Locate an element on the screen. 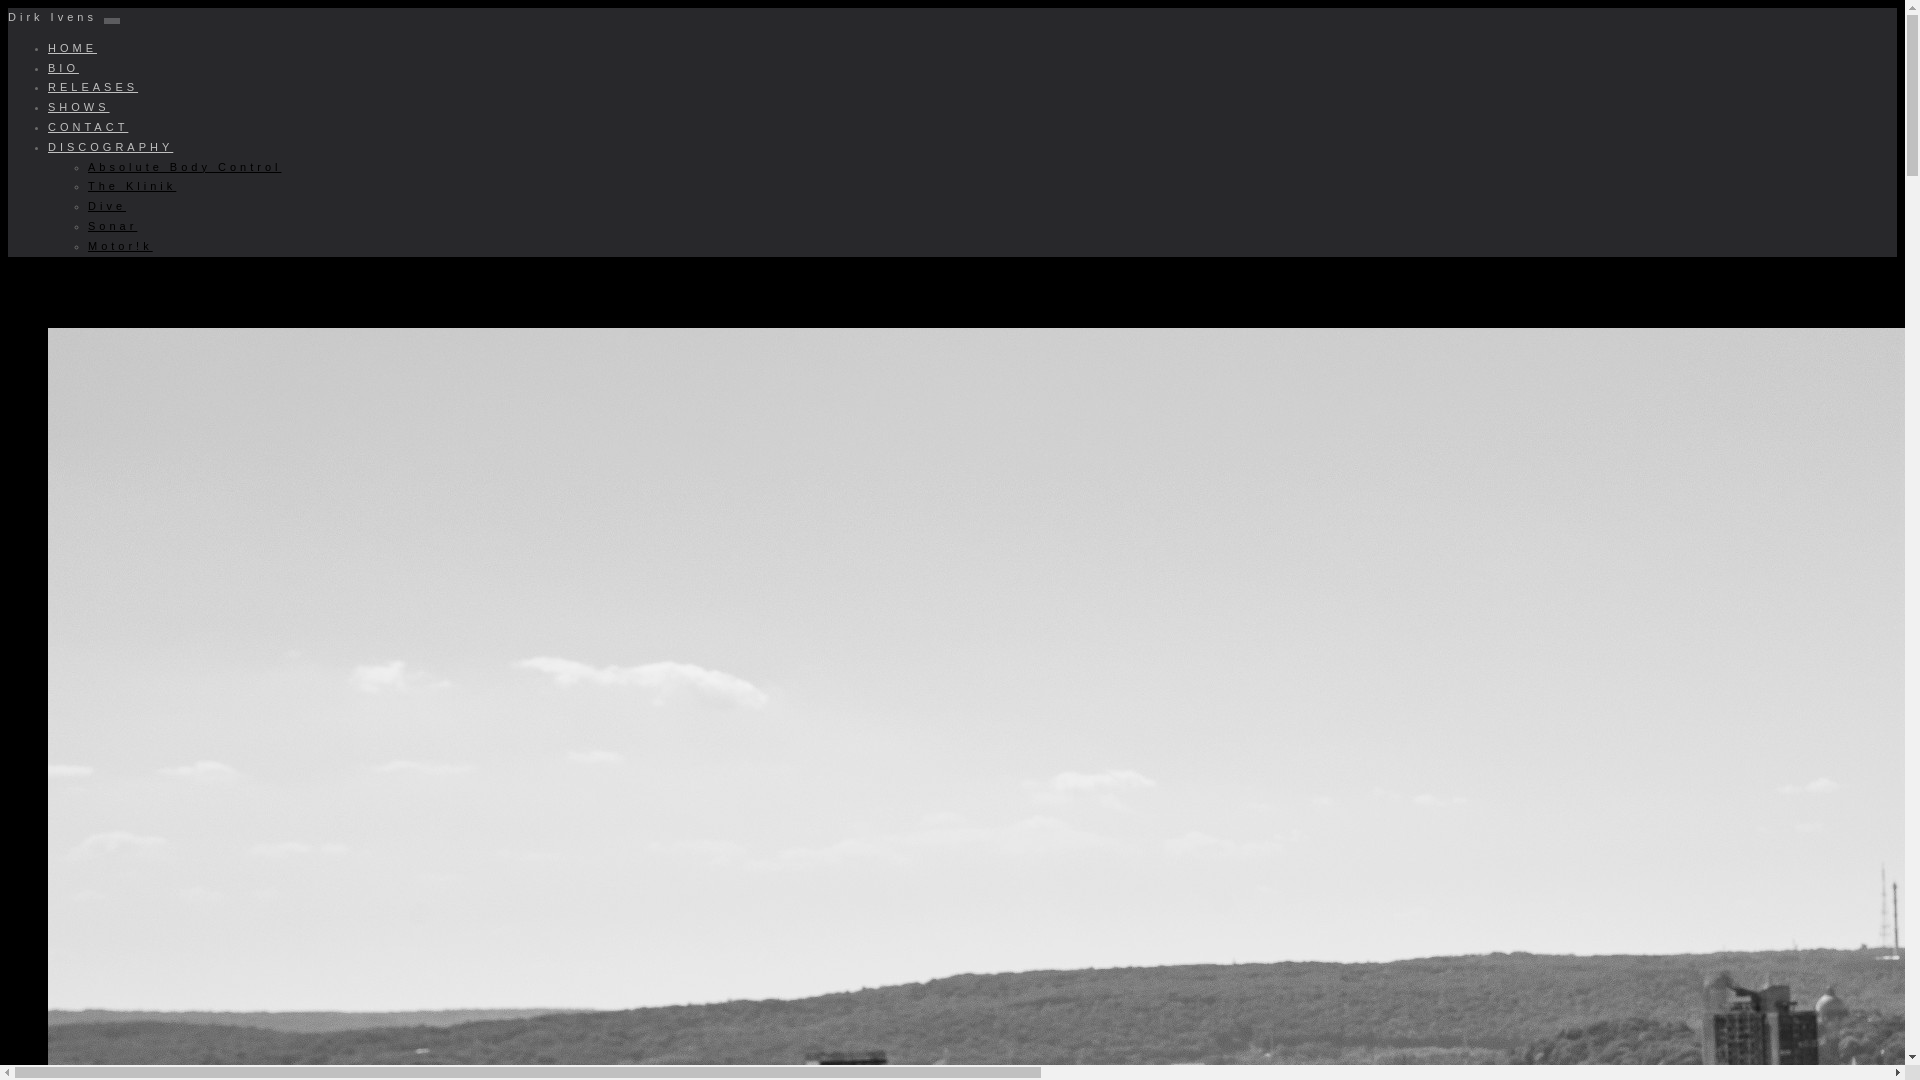 Image resolution: width=1920 pixels, height=1080 pixels. BIO is located at coordinates (63, 68).